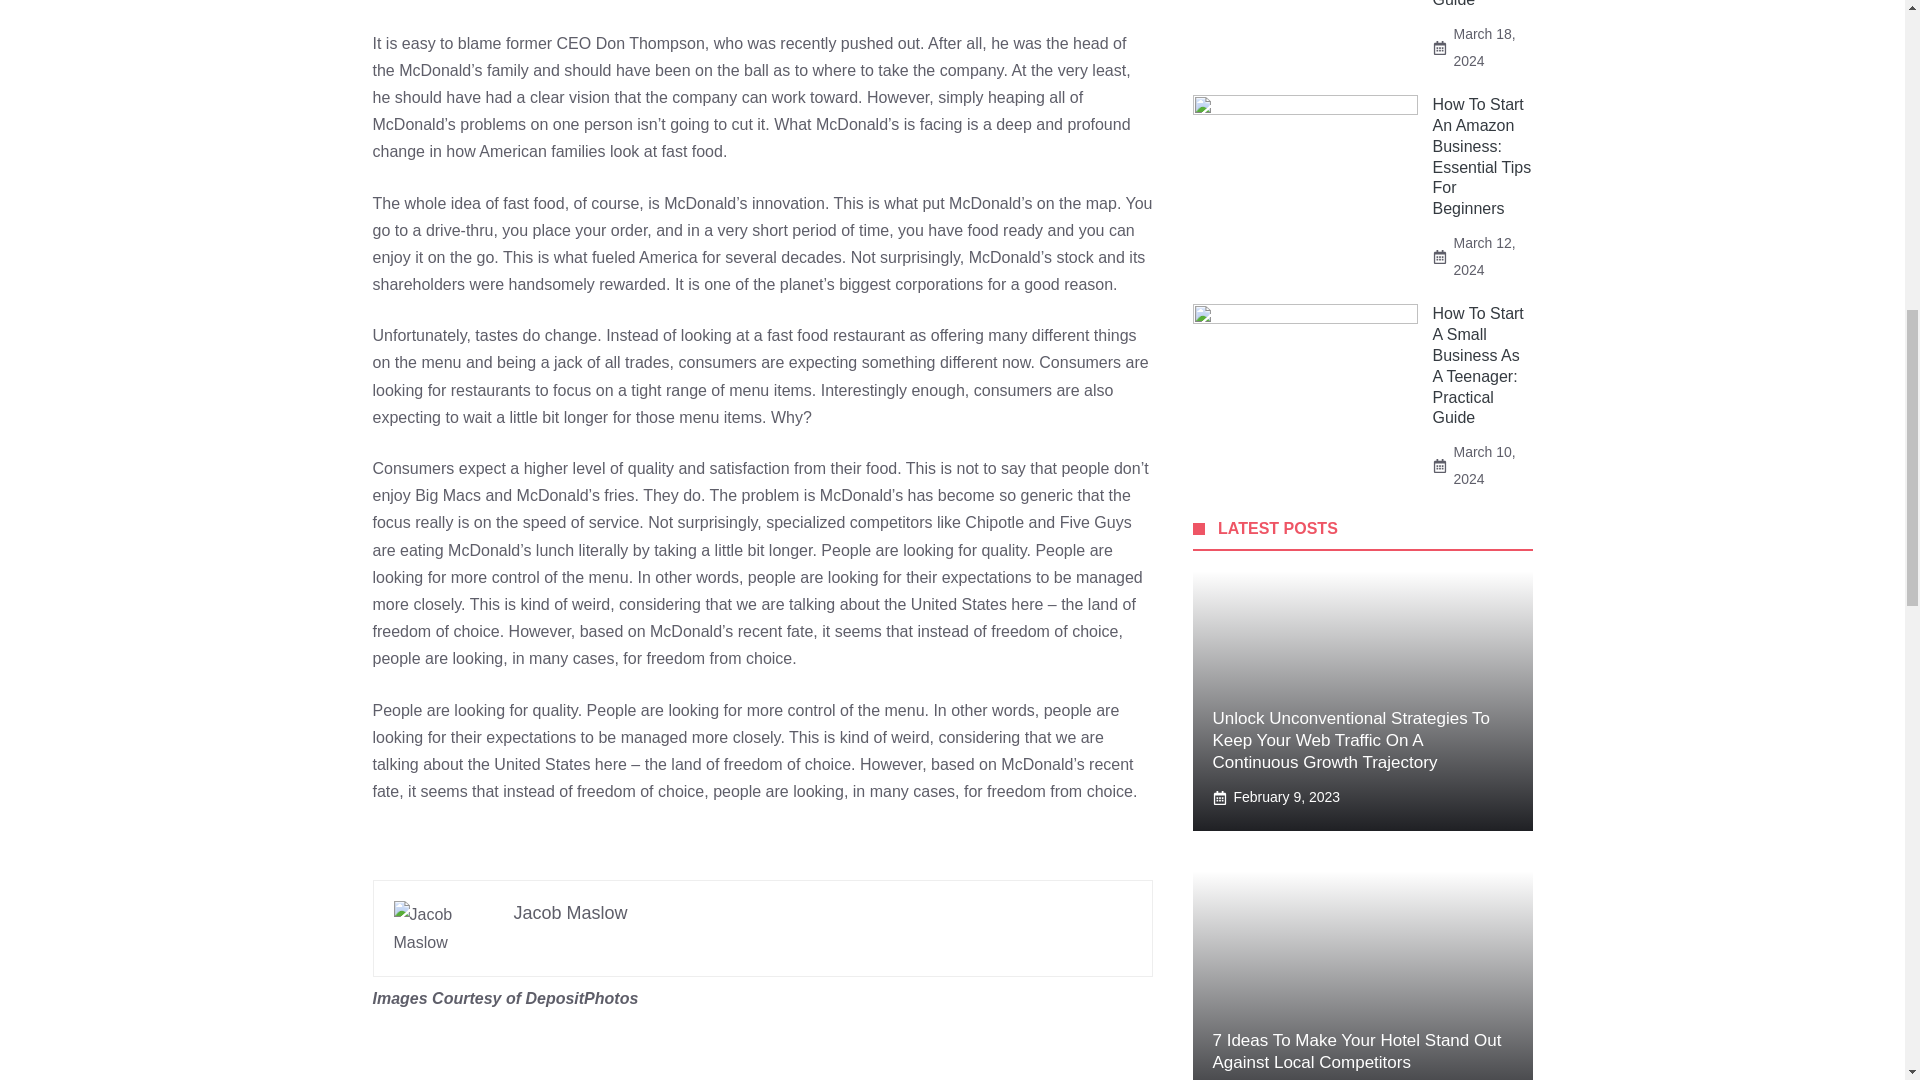 The image size is (1920, 1080). What do you see at coordinates (570, 912) in the screenshot?
I see `Jacob Maslow` at bounding box center [570, 912].